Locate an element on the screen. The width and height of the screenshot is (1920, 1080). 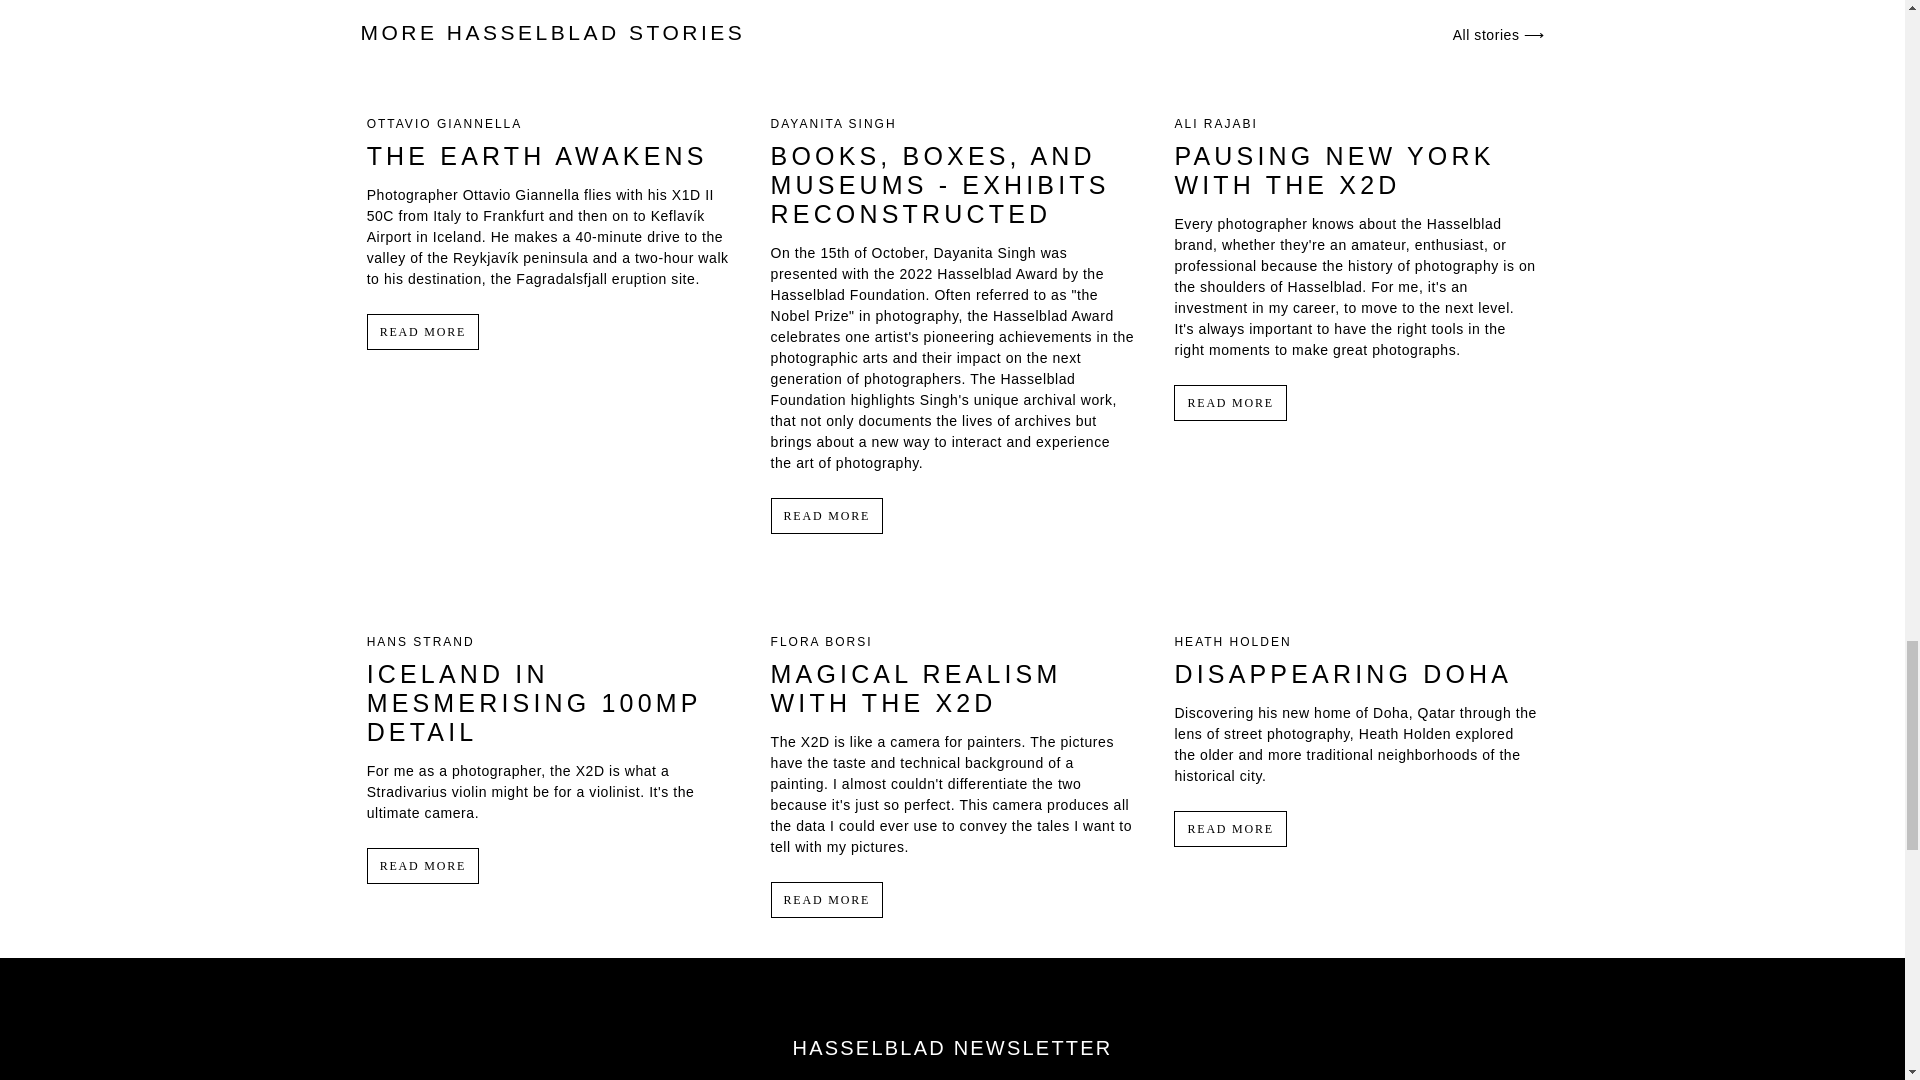
READ MORE is located at coordinates (827, 900).